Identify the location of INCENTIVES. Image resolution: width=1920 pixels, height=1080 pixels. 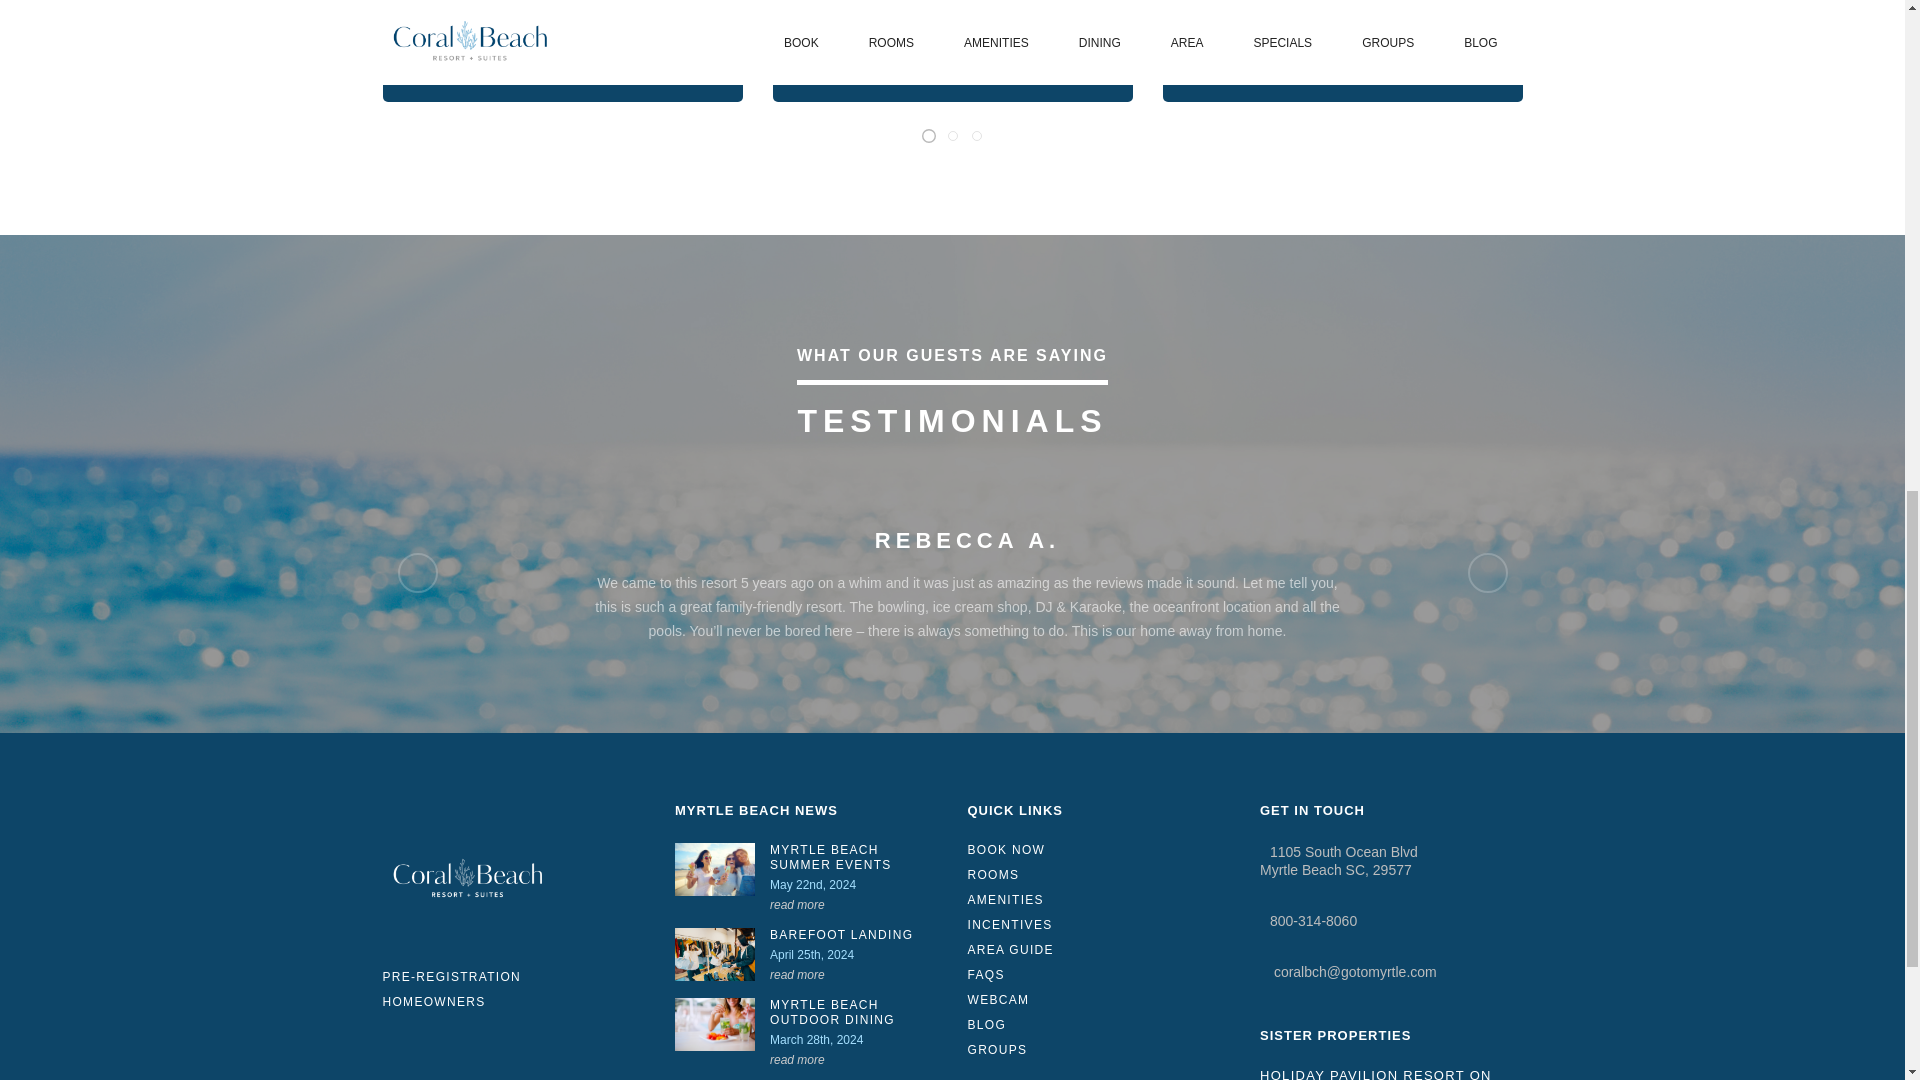
(1098, 926).